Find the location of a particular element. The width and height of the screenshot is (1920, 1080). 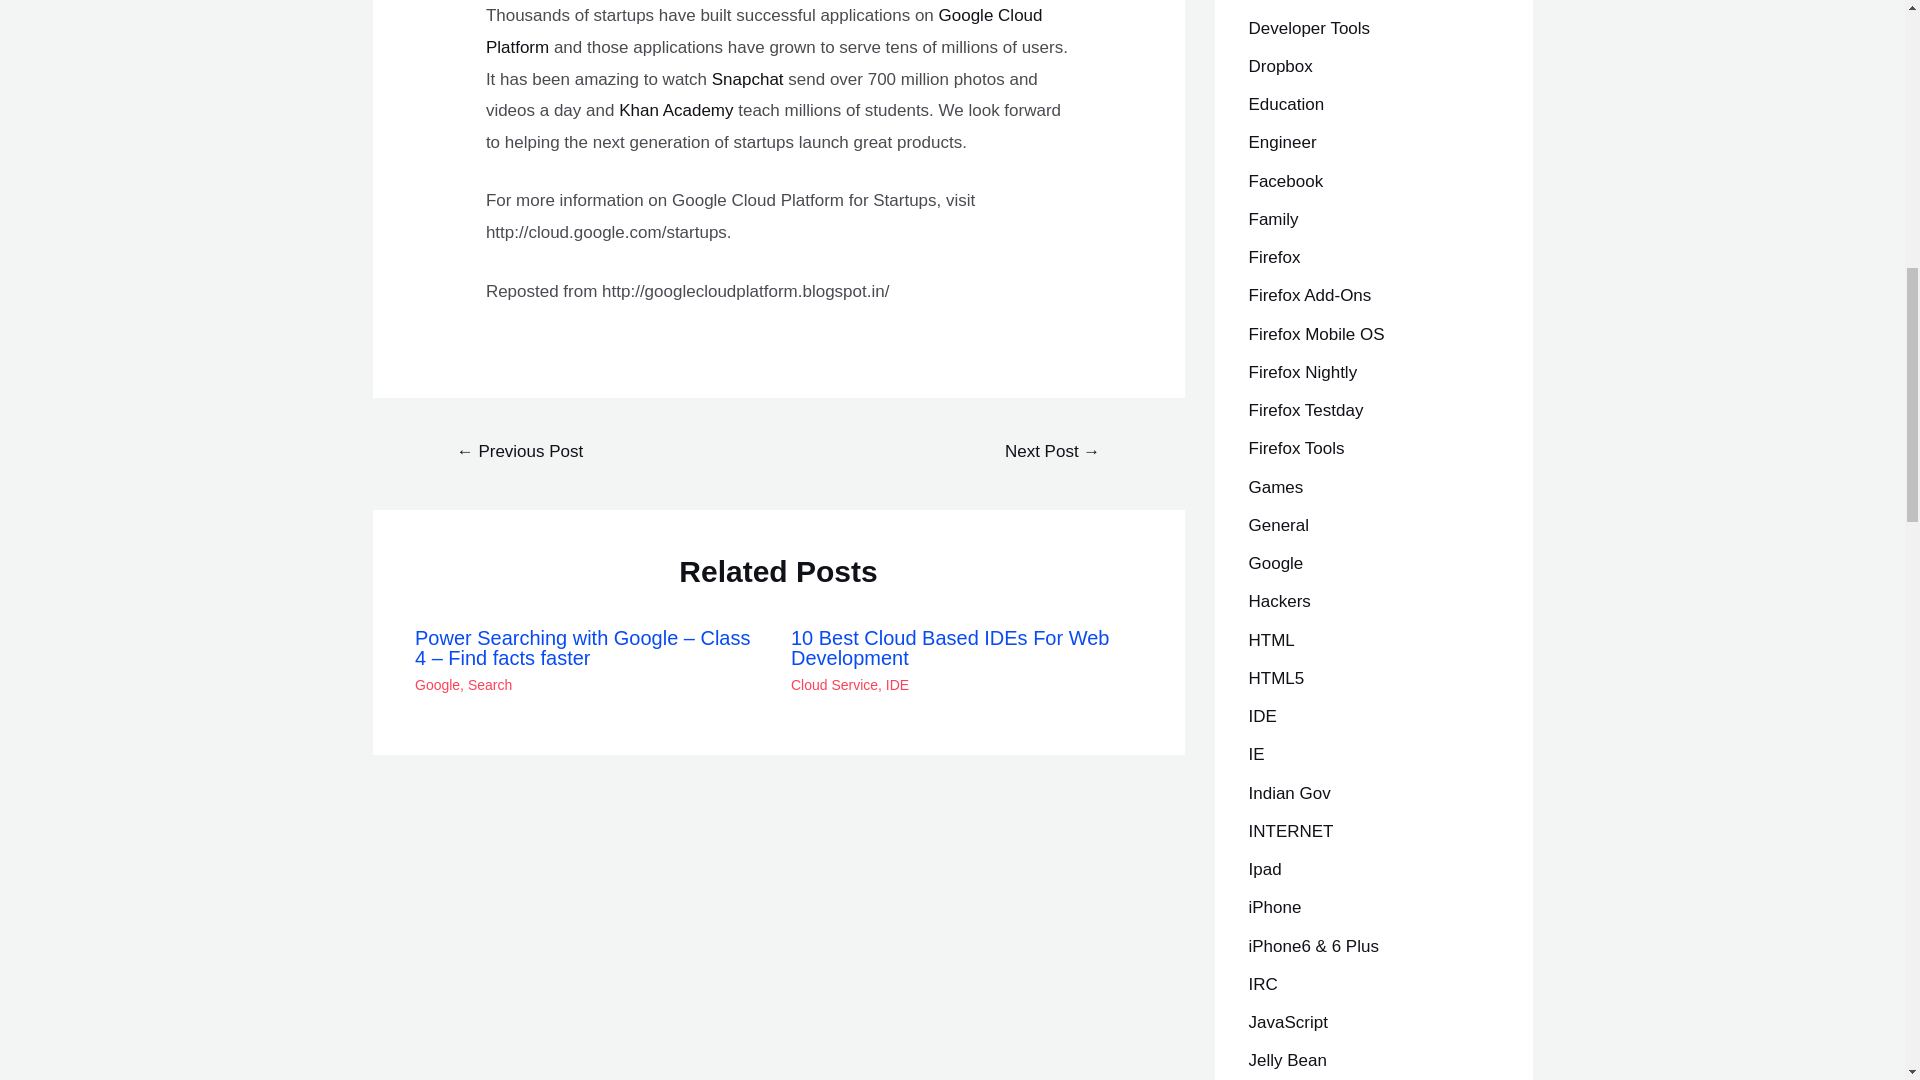

10 Best Cloud Based IDEs For Web Development is located at coordinates (950, 648).